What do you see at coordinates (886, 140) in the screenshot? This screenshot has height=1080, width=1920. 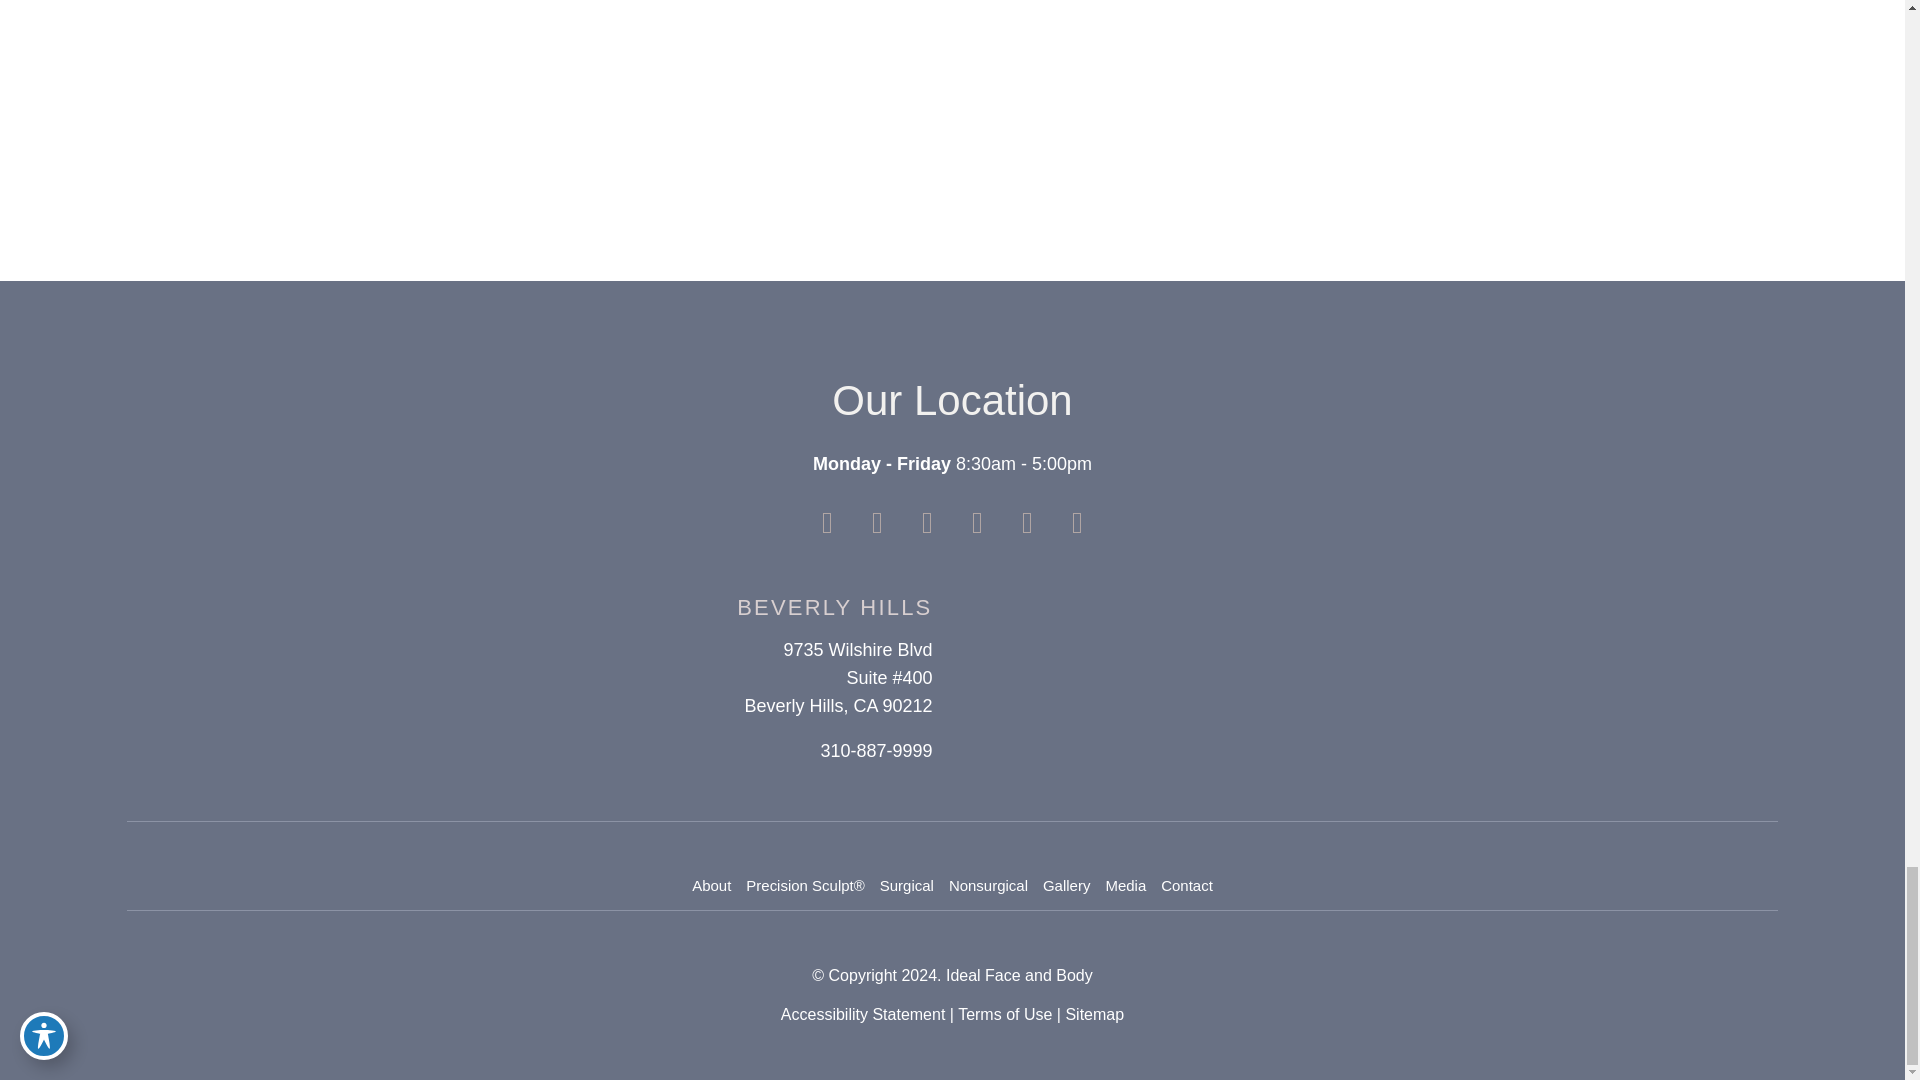 I see `Botox logo` at bounding box center [886, 140].